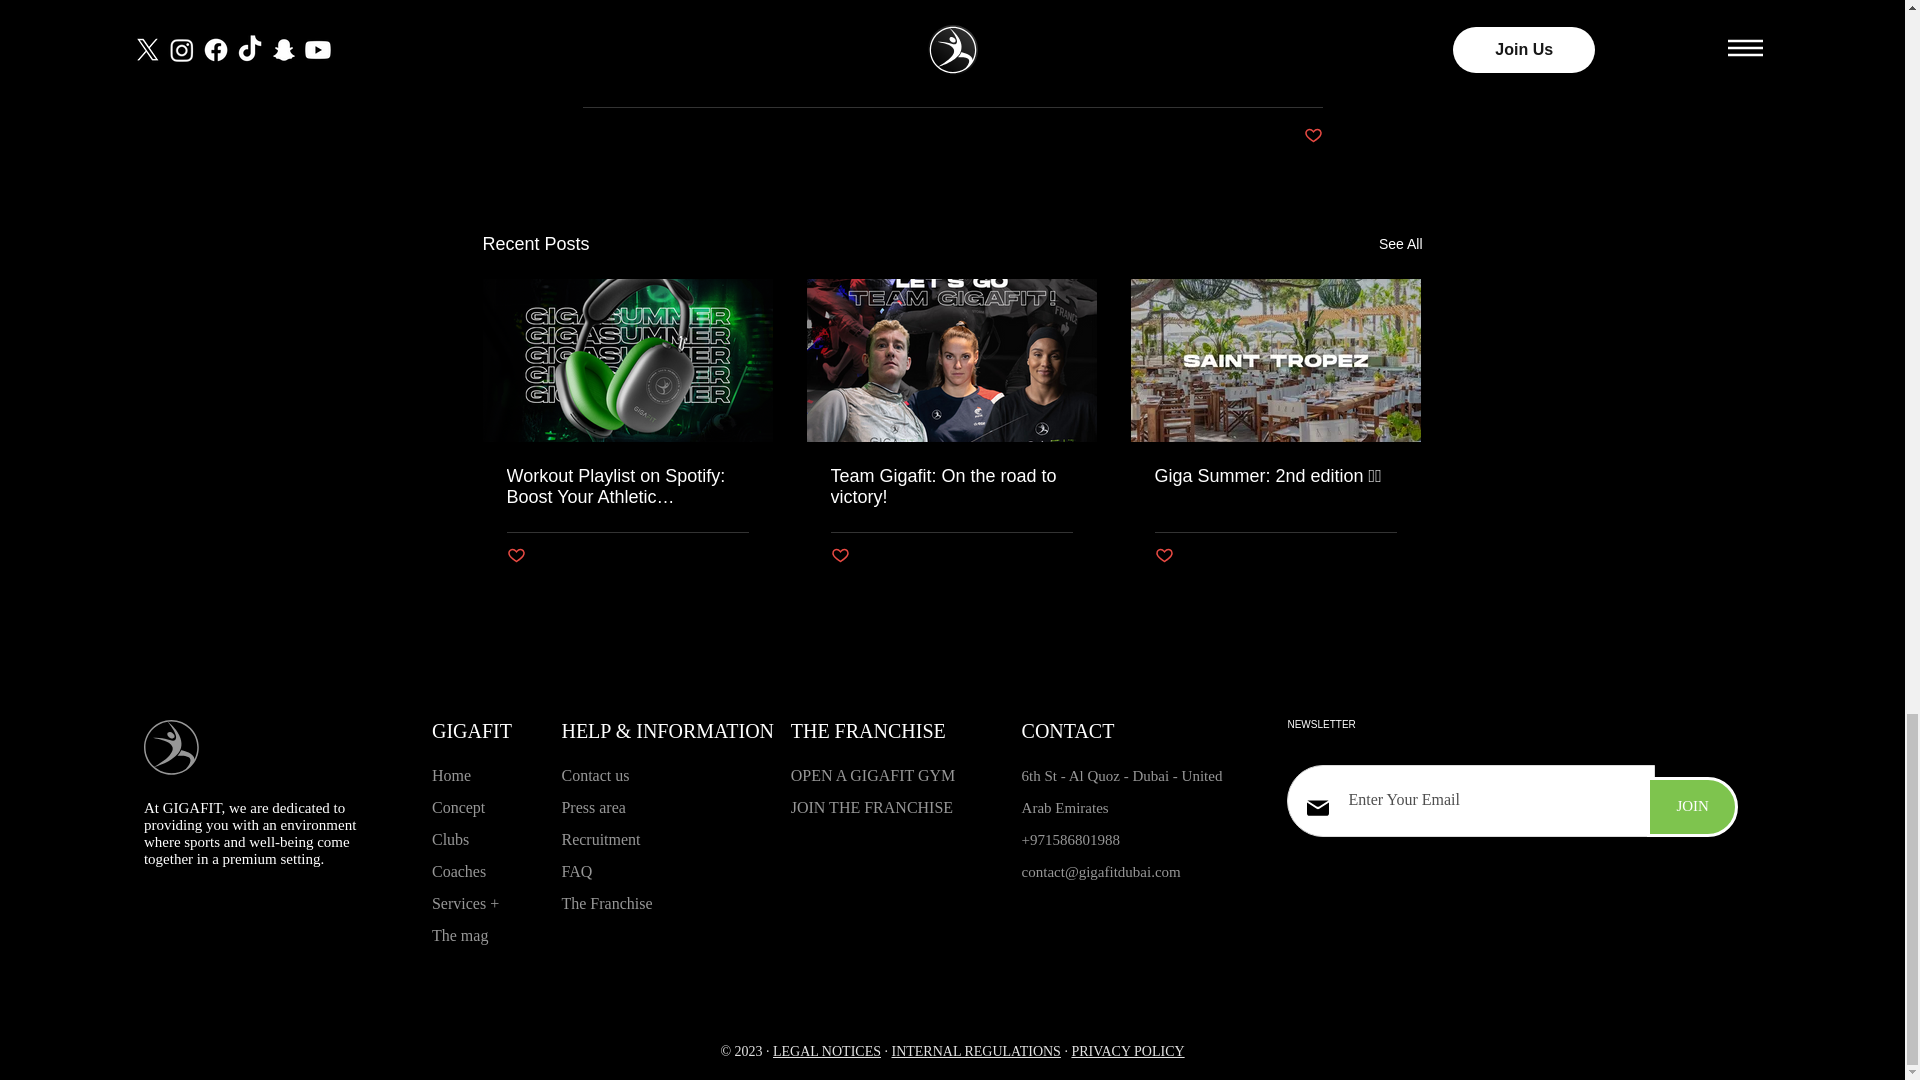 Image resolution: width=1920 pixels, height=1080 pixels. I want to click on Team Gigafit: On the road to victory!, so click(950, 486).